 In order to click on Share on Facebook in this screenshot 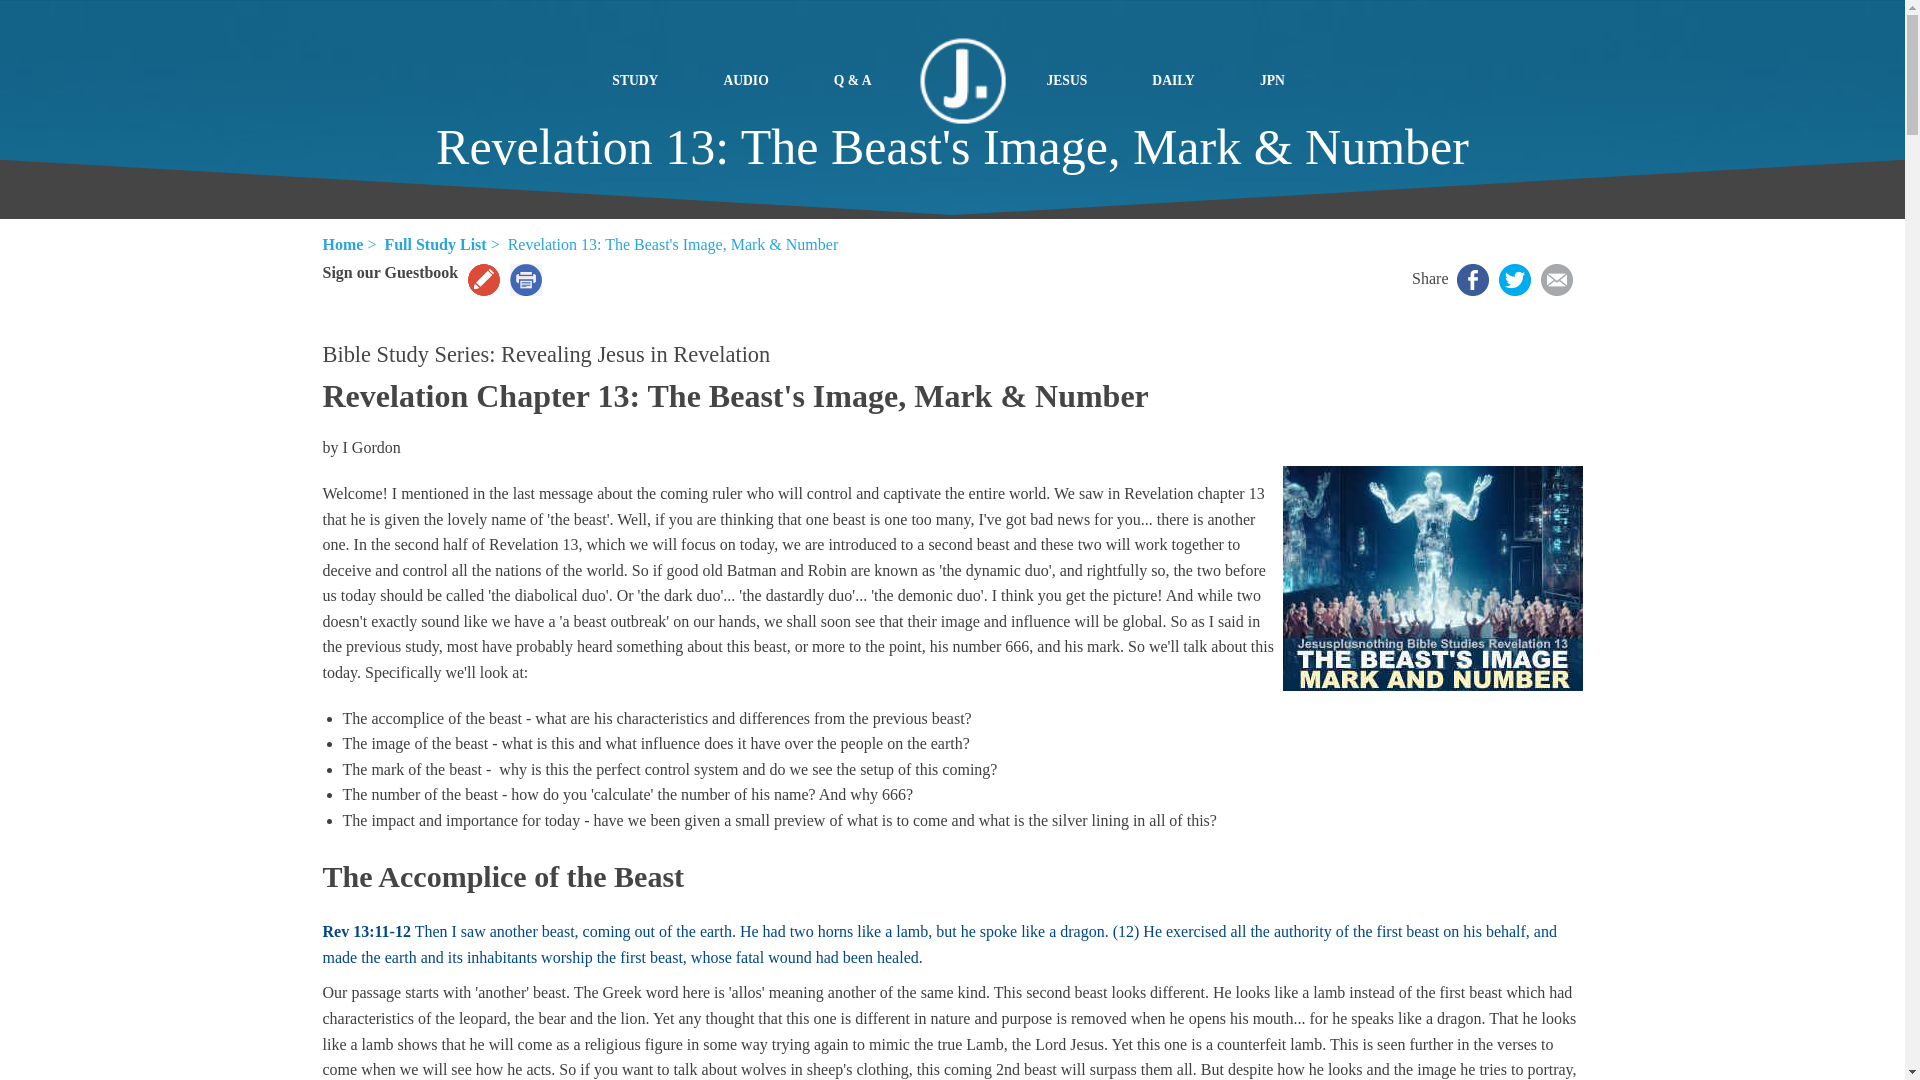, I will do `click(1472, 279)`.